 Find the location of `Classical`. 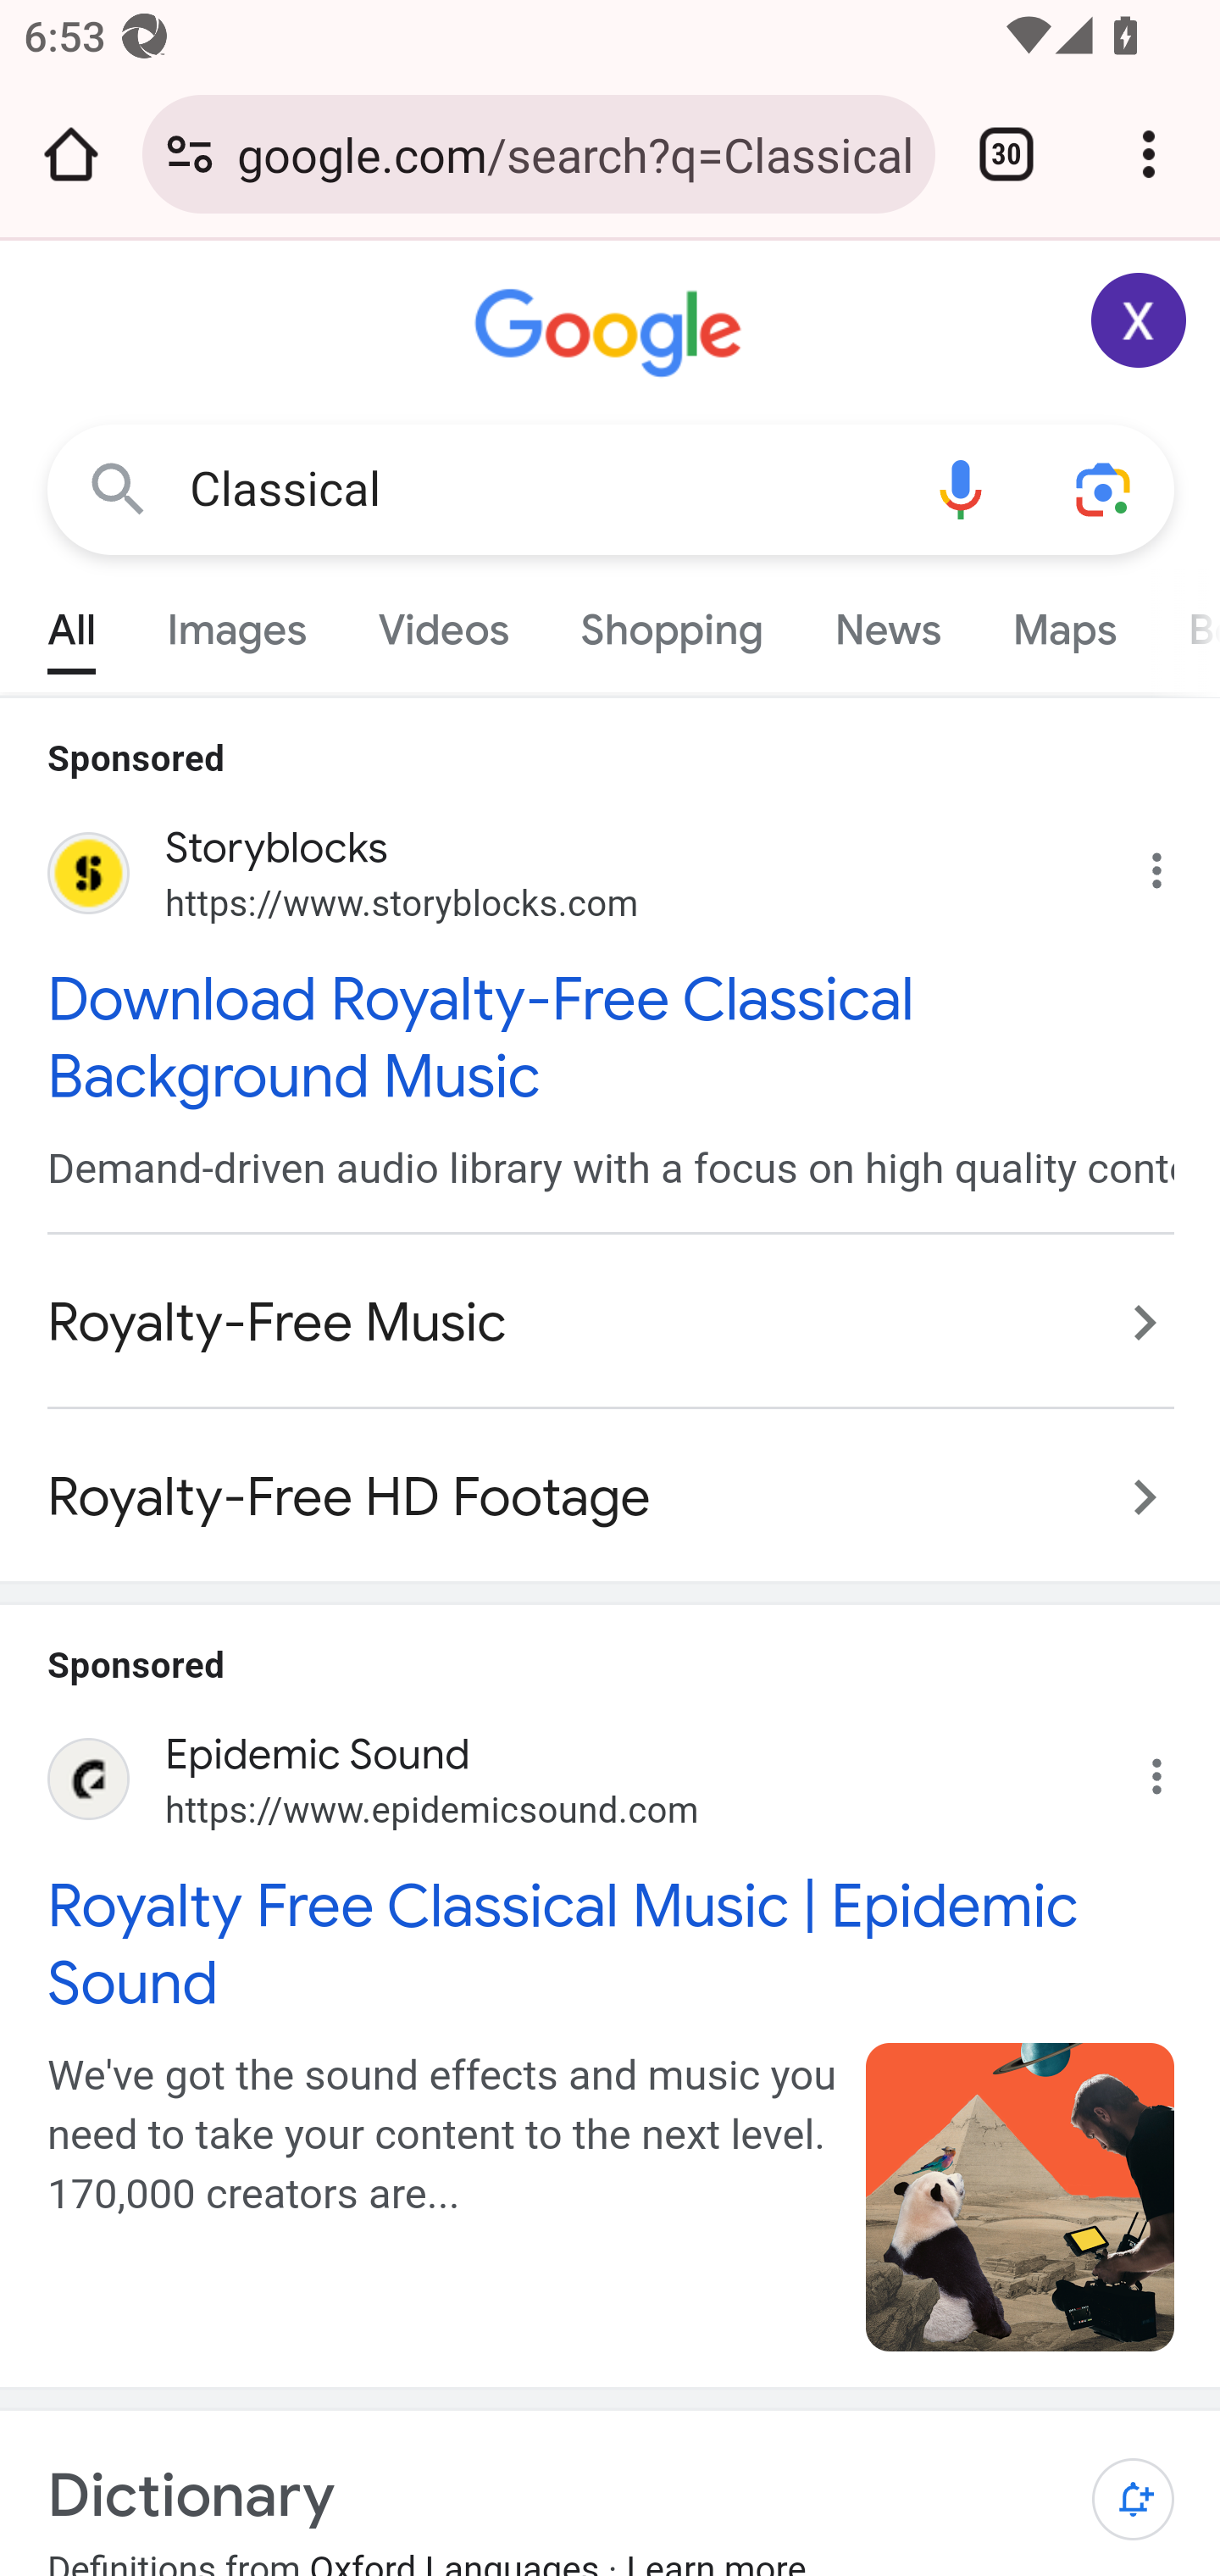

Classical is located at coordinates (539, 490).